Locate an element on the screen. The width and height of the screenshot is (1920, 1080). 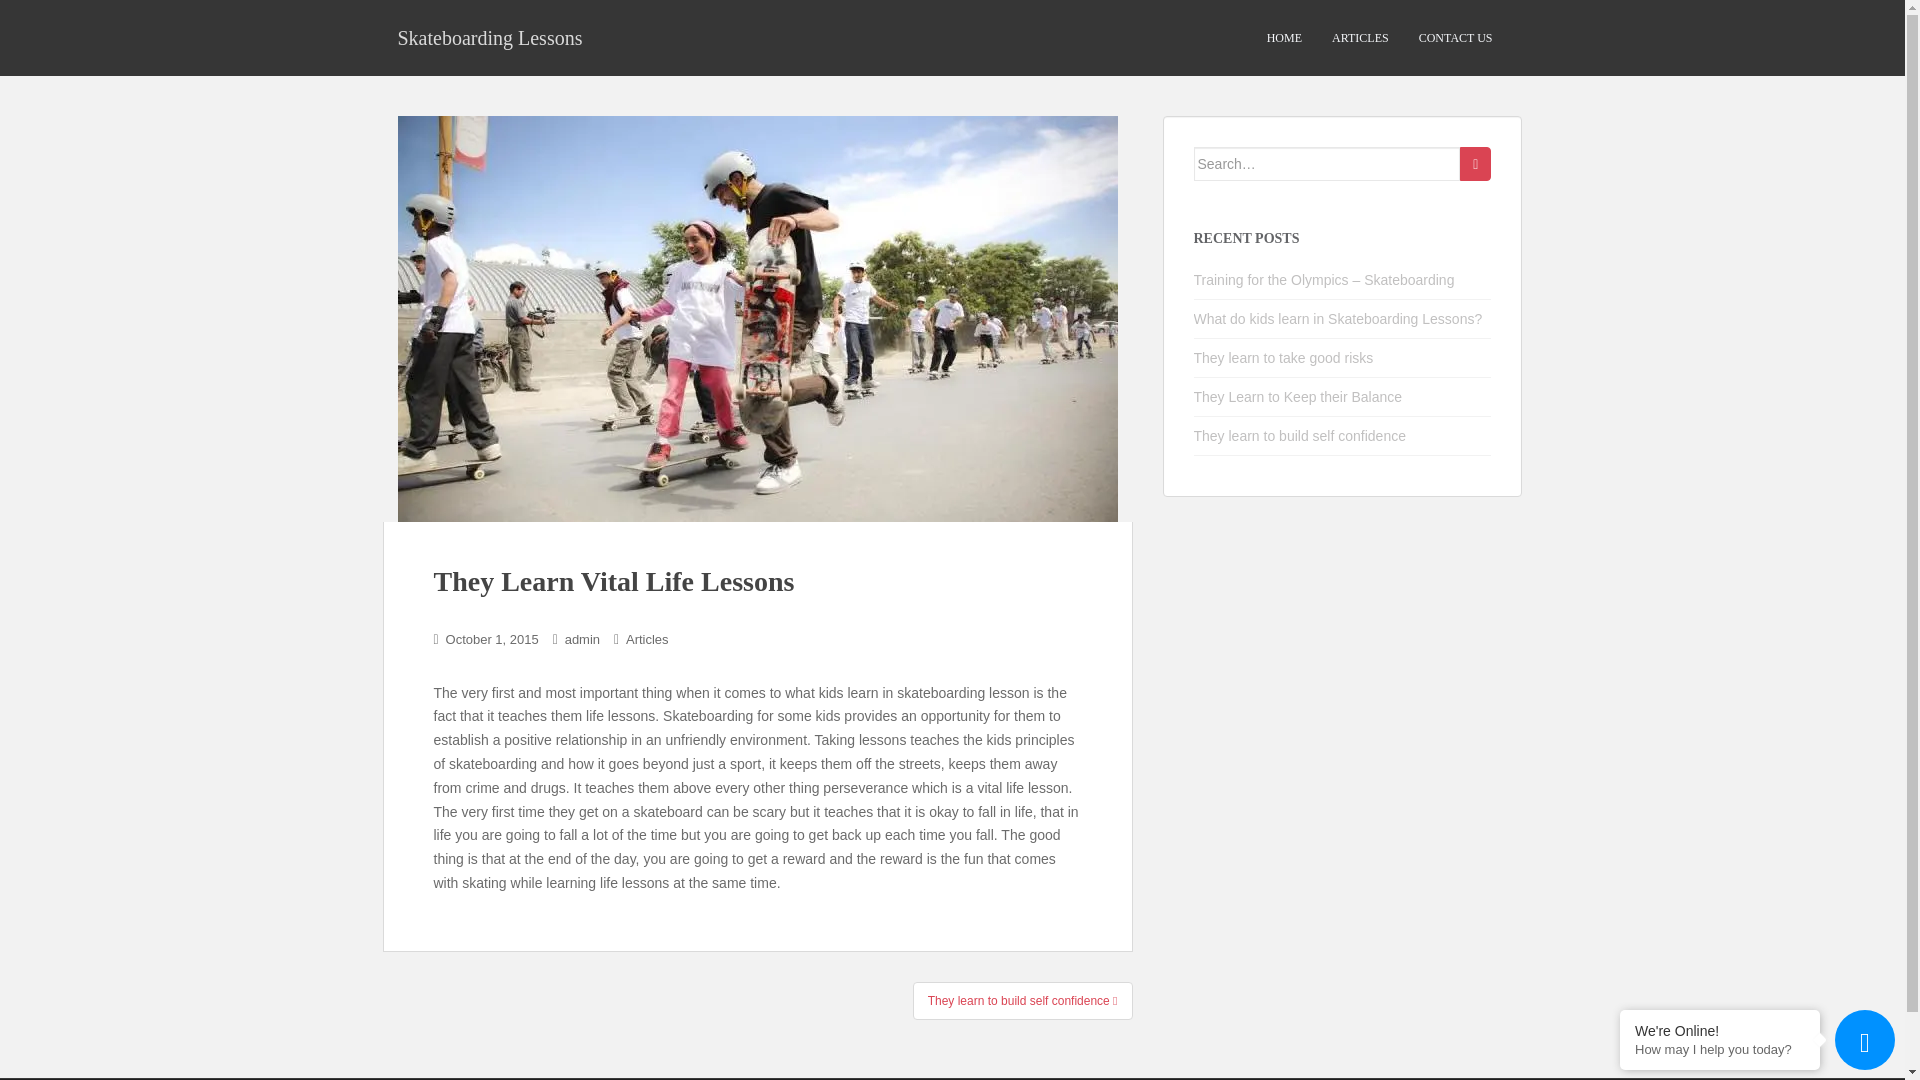
How may I help you today? is located at coordinates (1720, 1050).